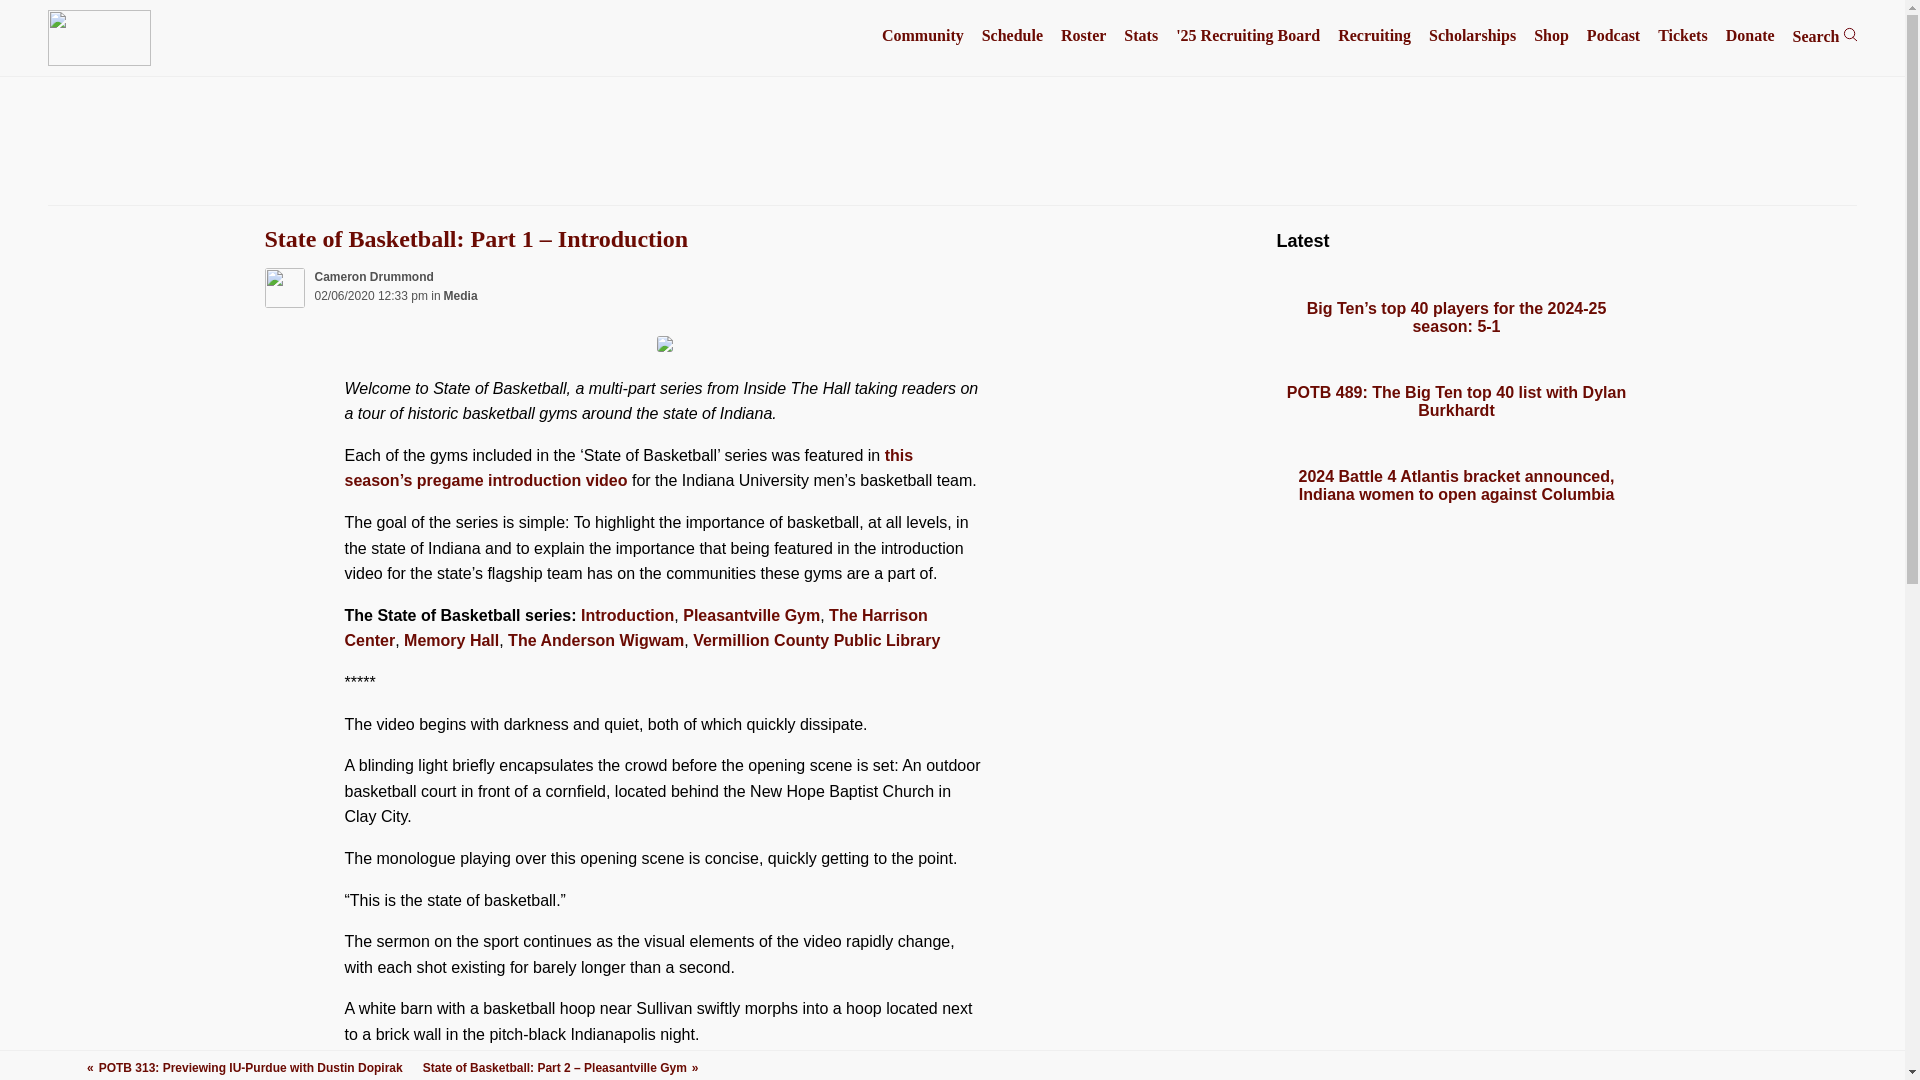 This screenshot has height=1080, width=1920. I want to click on Recruiting, so click(1374, 36).